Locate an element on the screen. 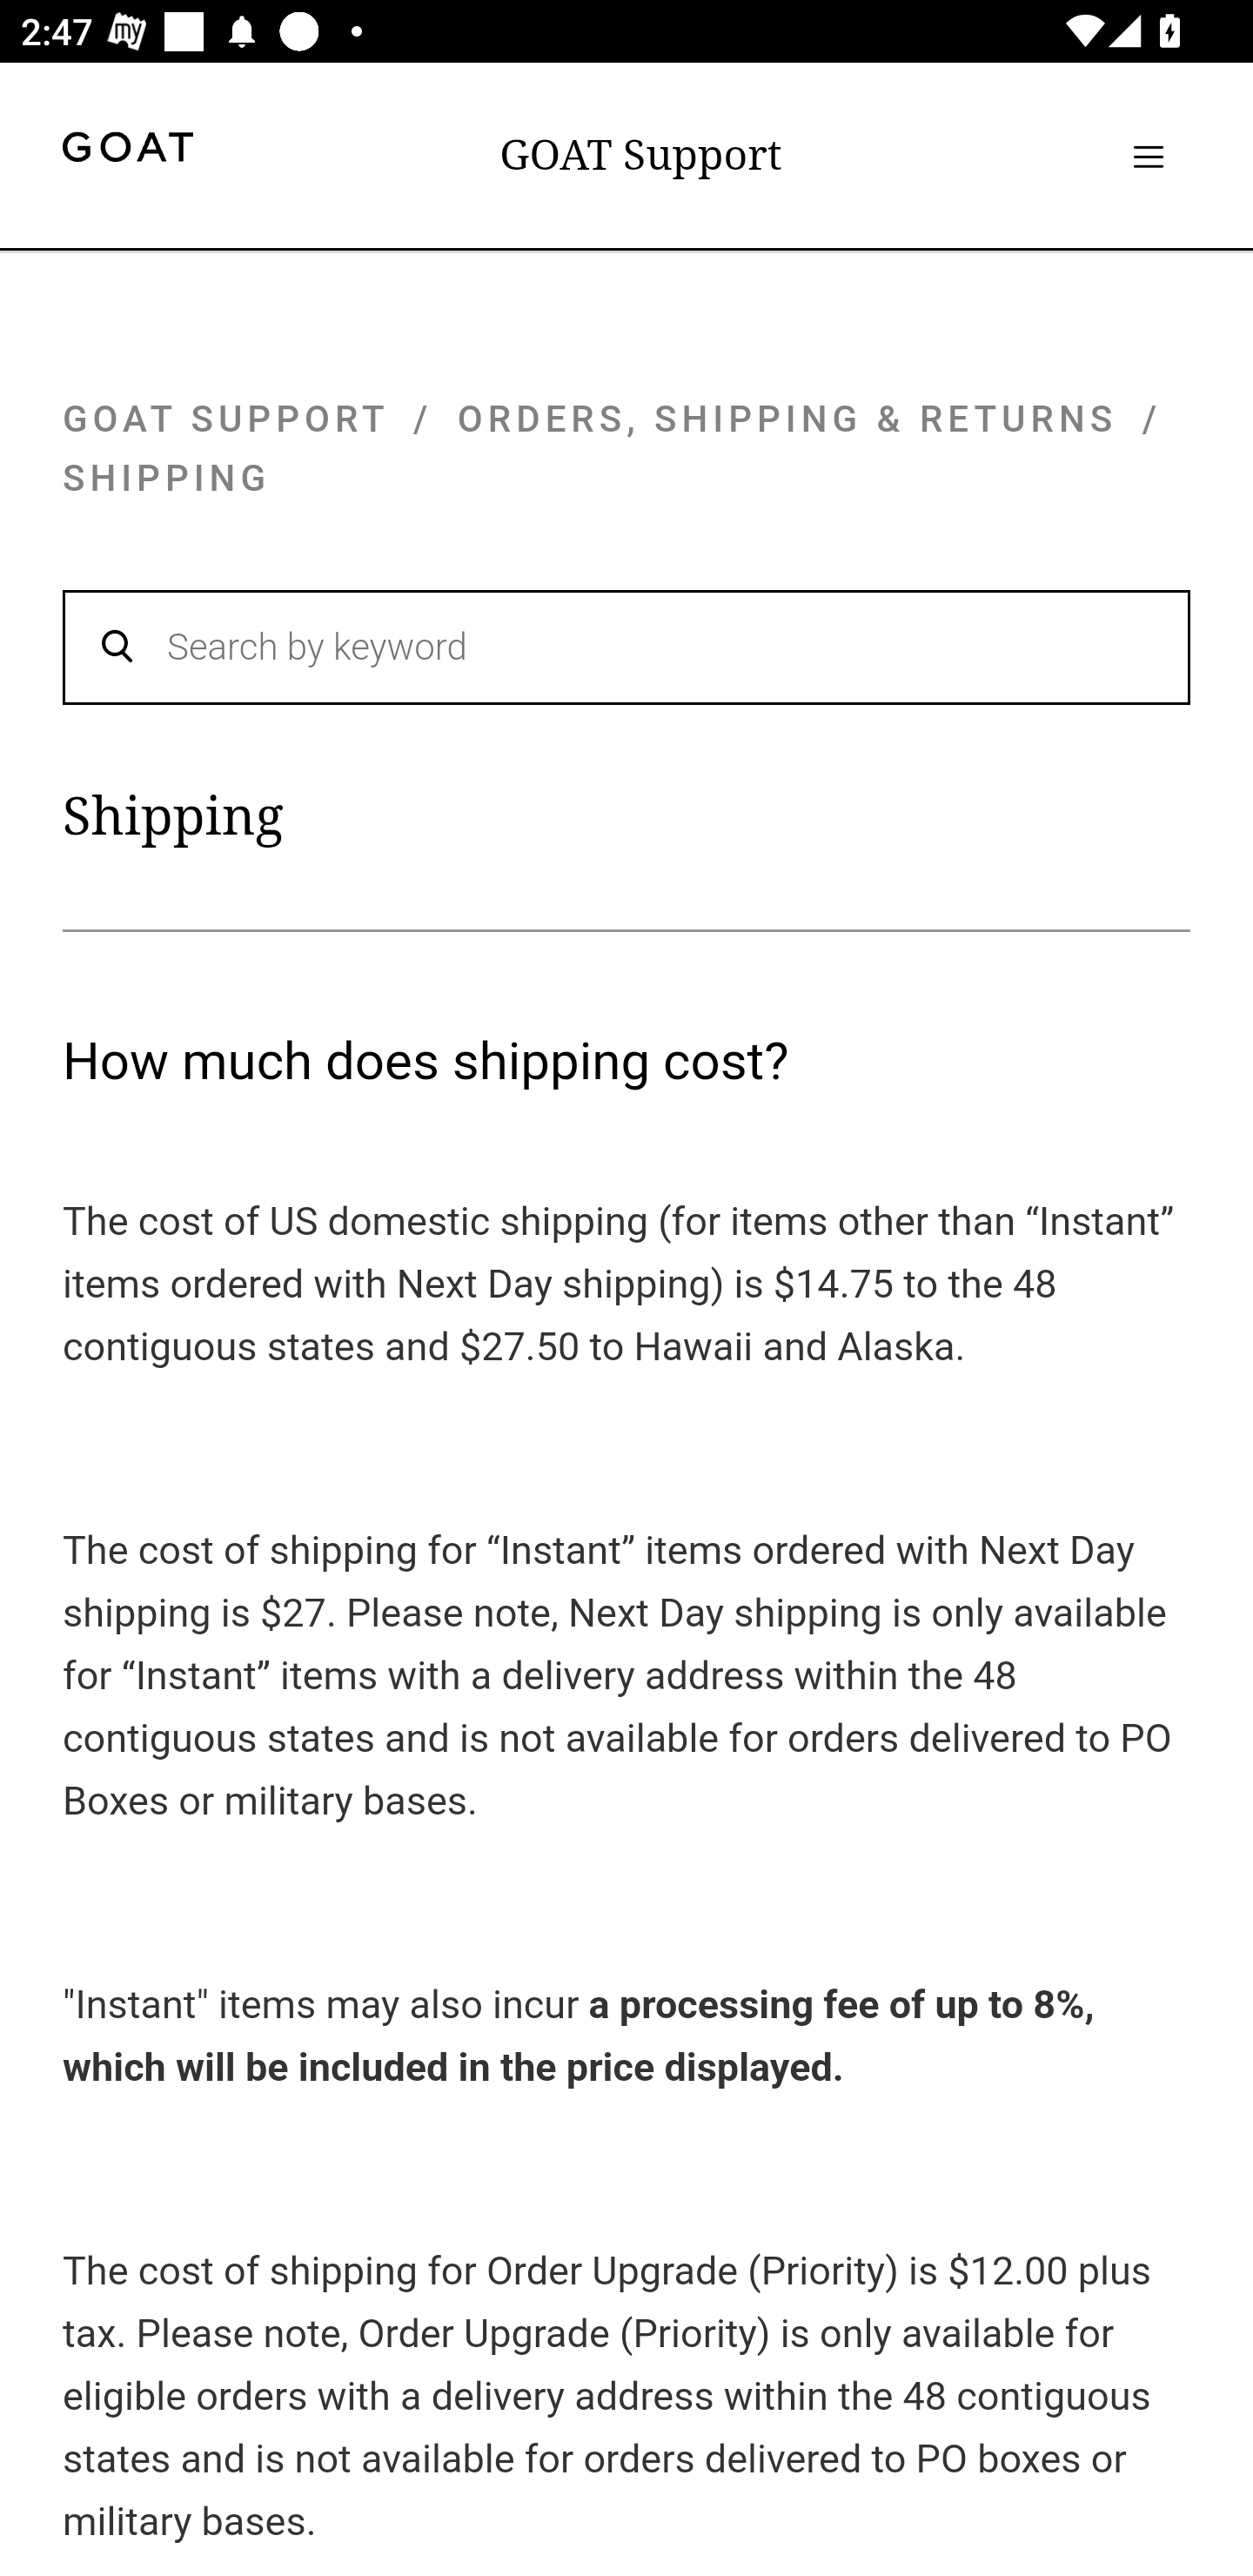 Image resolution: width=1253 pixels, height=2576 pixels. Toggle navigation menu is located at coordinates (1148, 156).